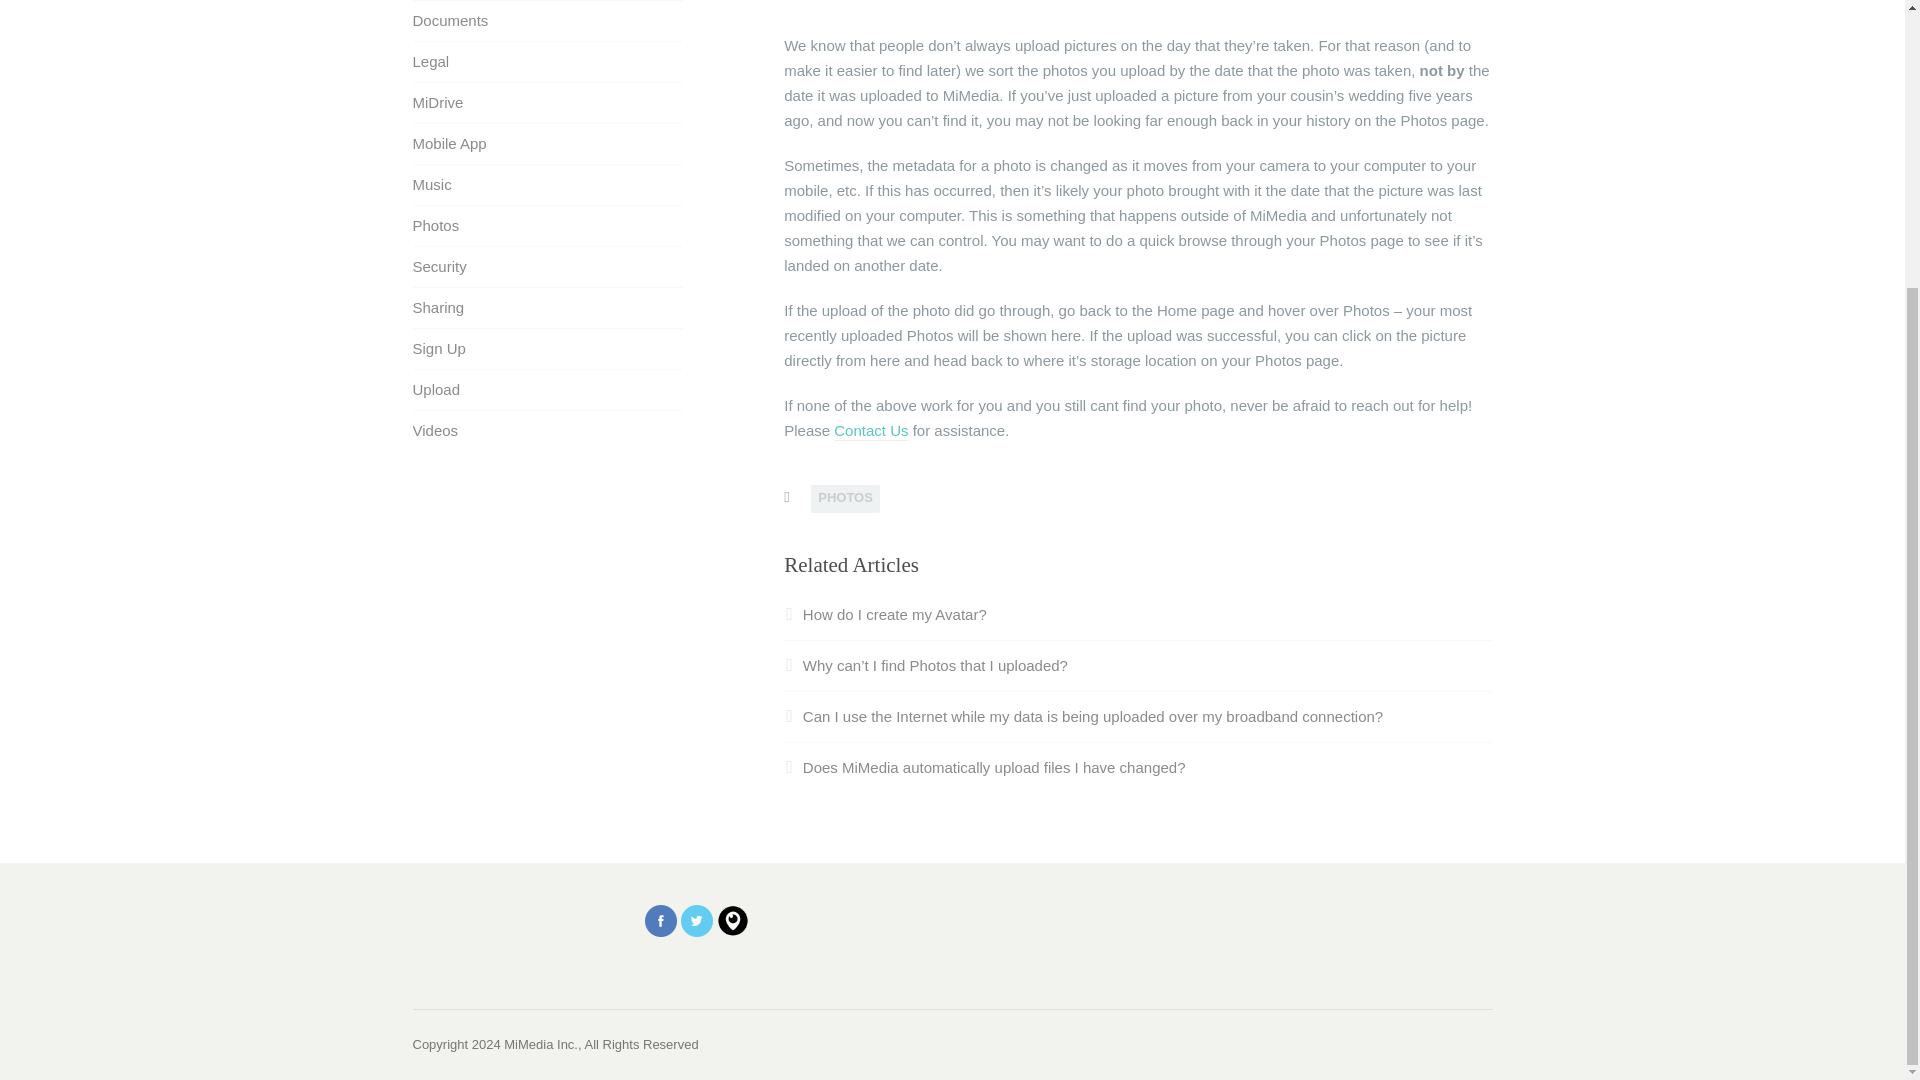 This screenshot has height=1080, width=1920. Describe the element at coordinates (437, 102) in the screenshot. I see `MiDrive` at that location.